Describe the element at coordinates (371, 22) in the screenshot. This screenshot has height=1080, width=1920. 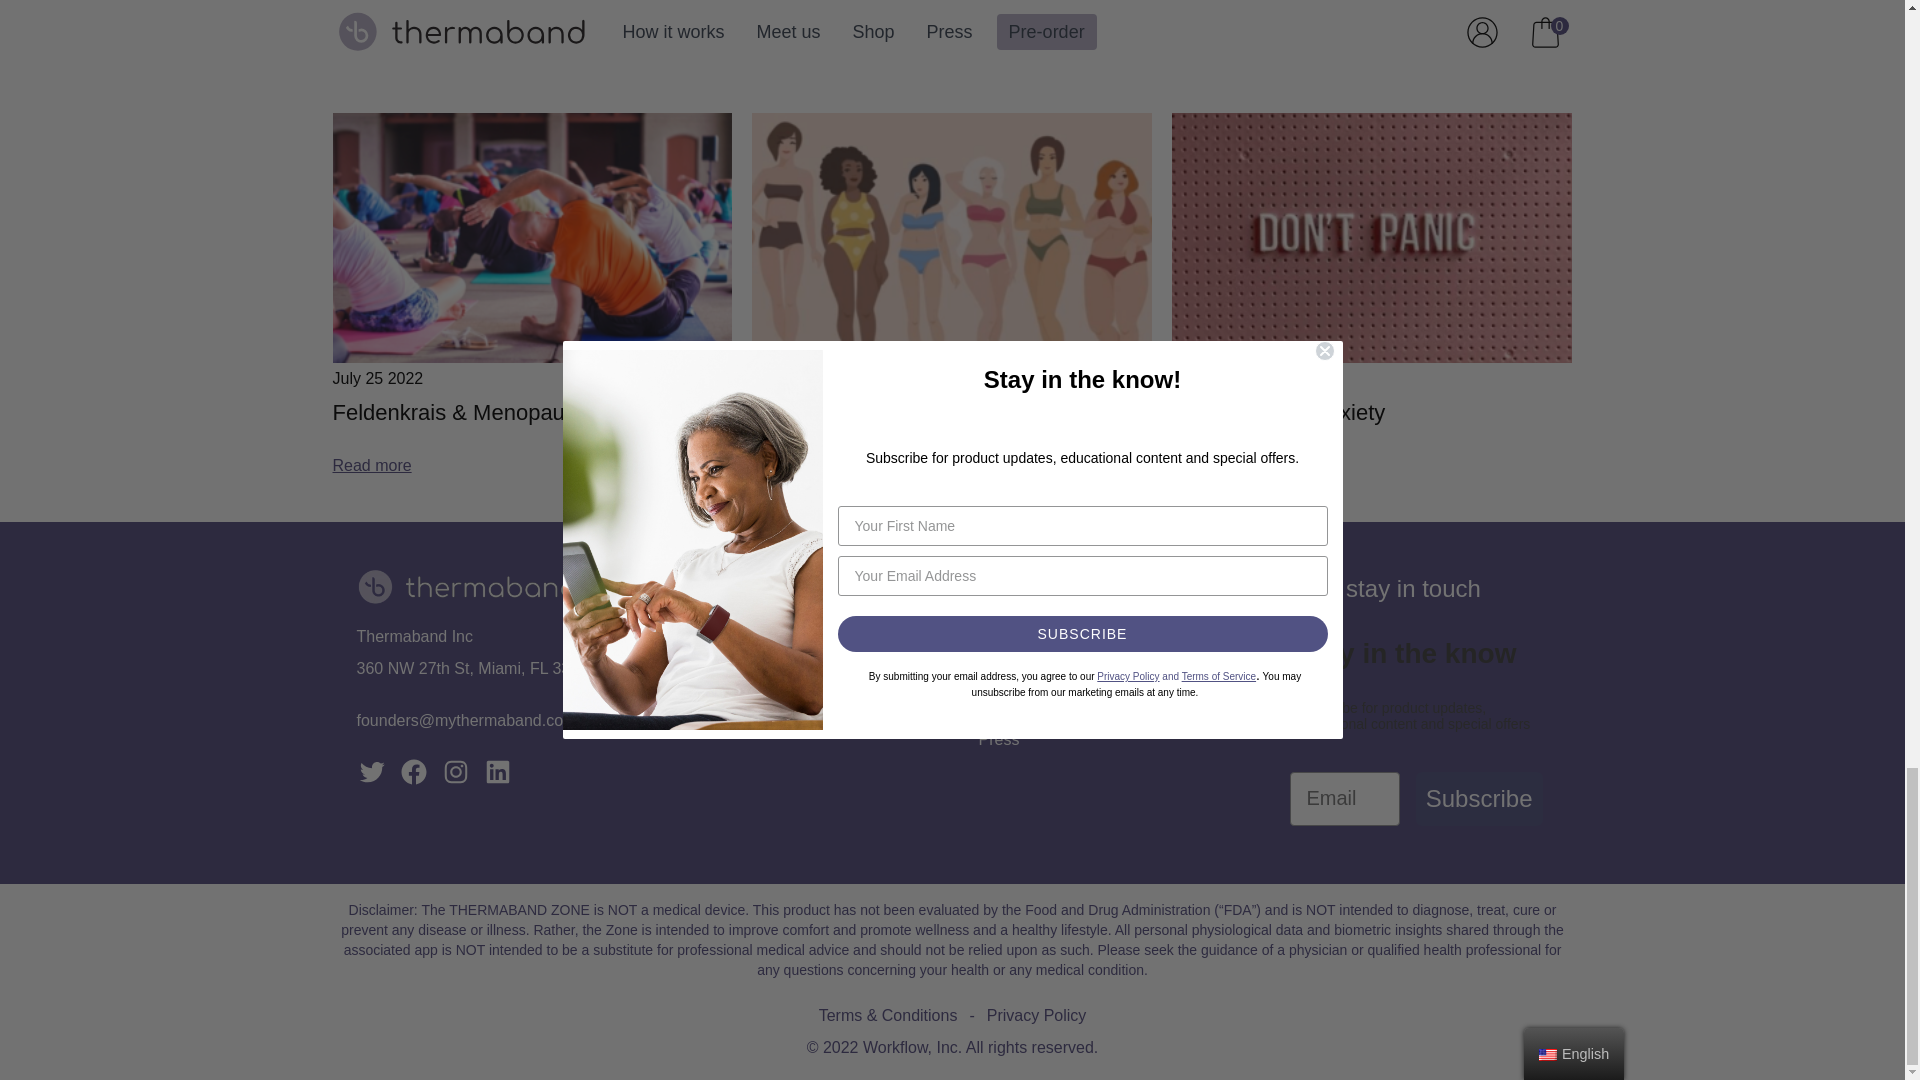
I see `Read more` at that location.